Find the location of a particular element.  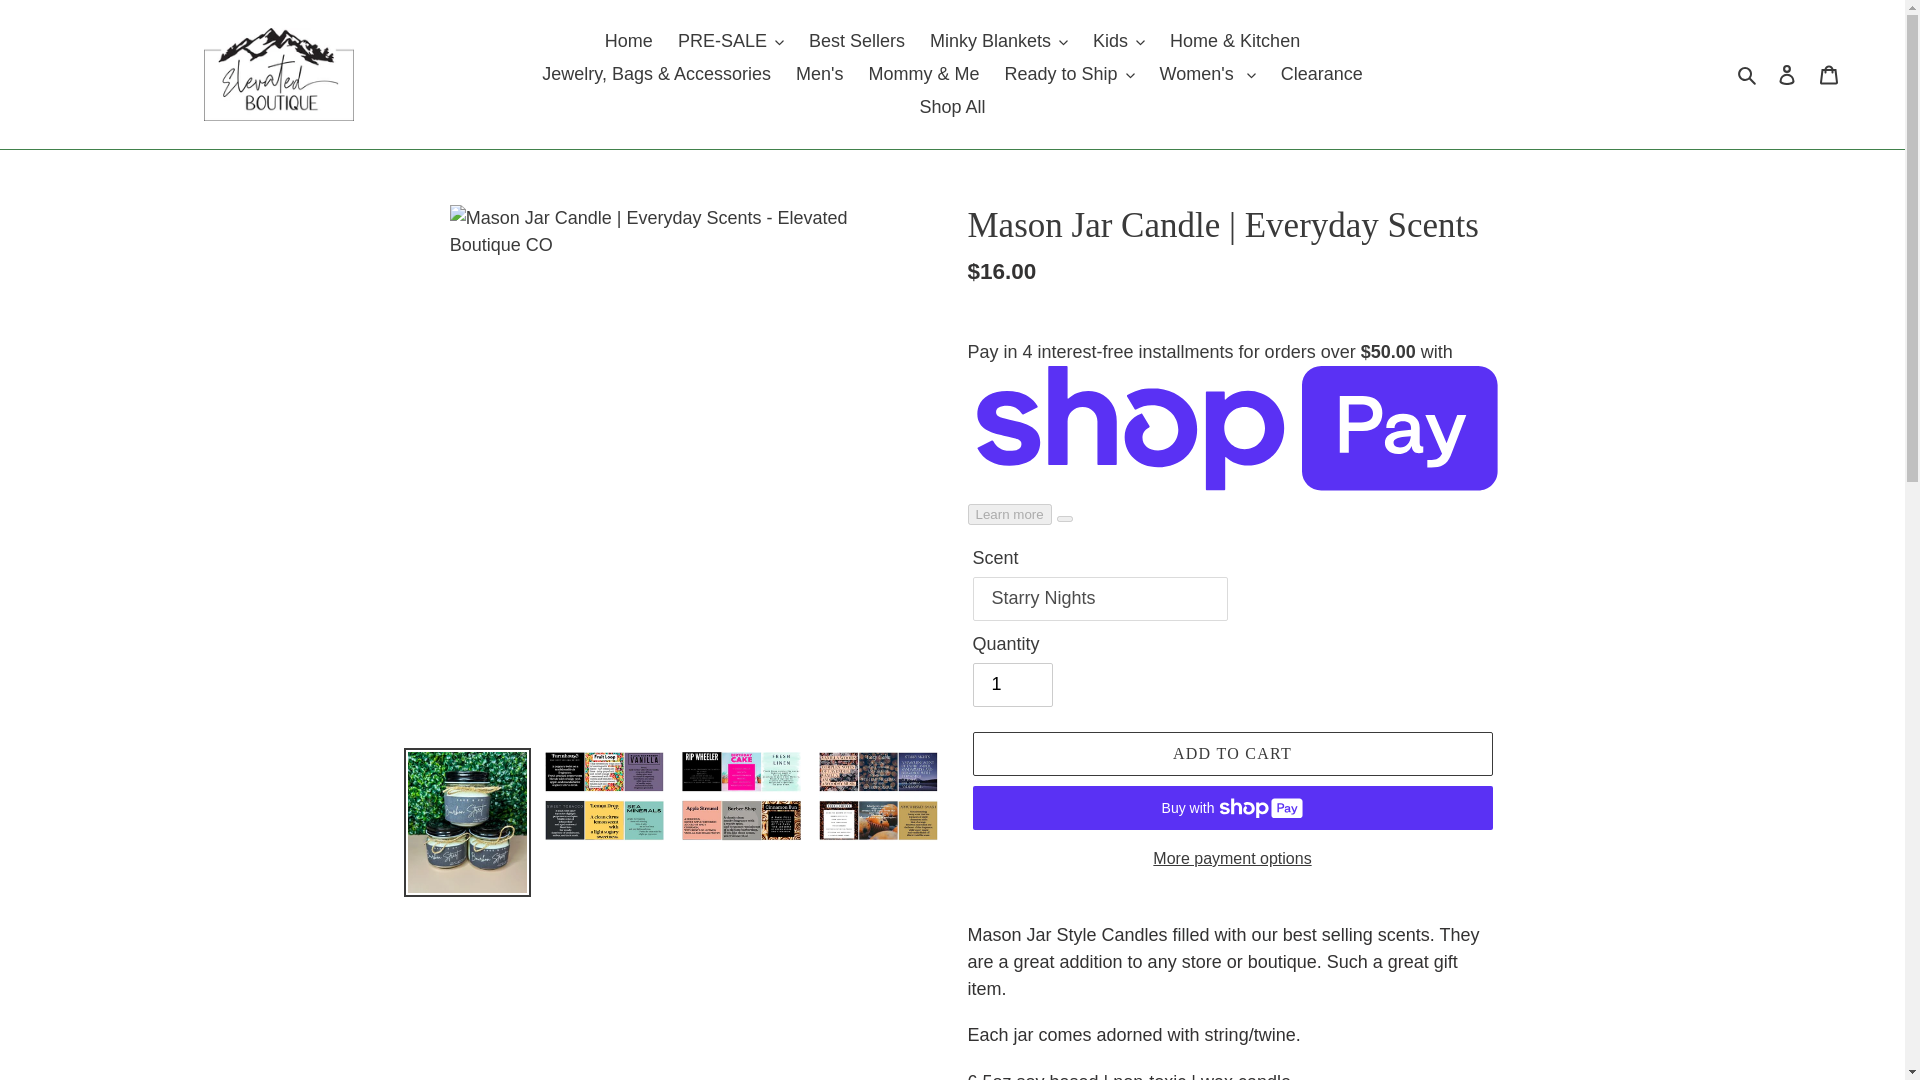

PRE-SALE is located at coordinates (731, 41).